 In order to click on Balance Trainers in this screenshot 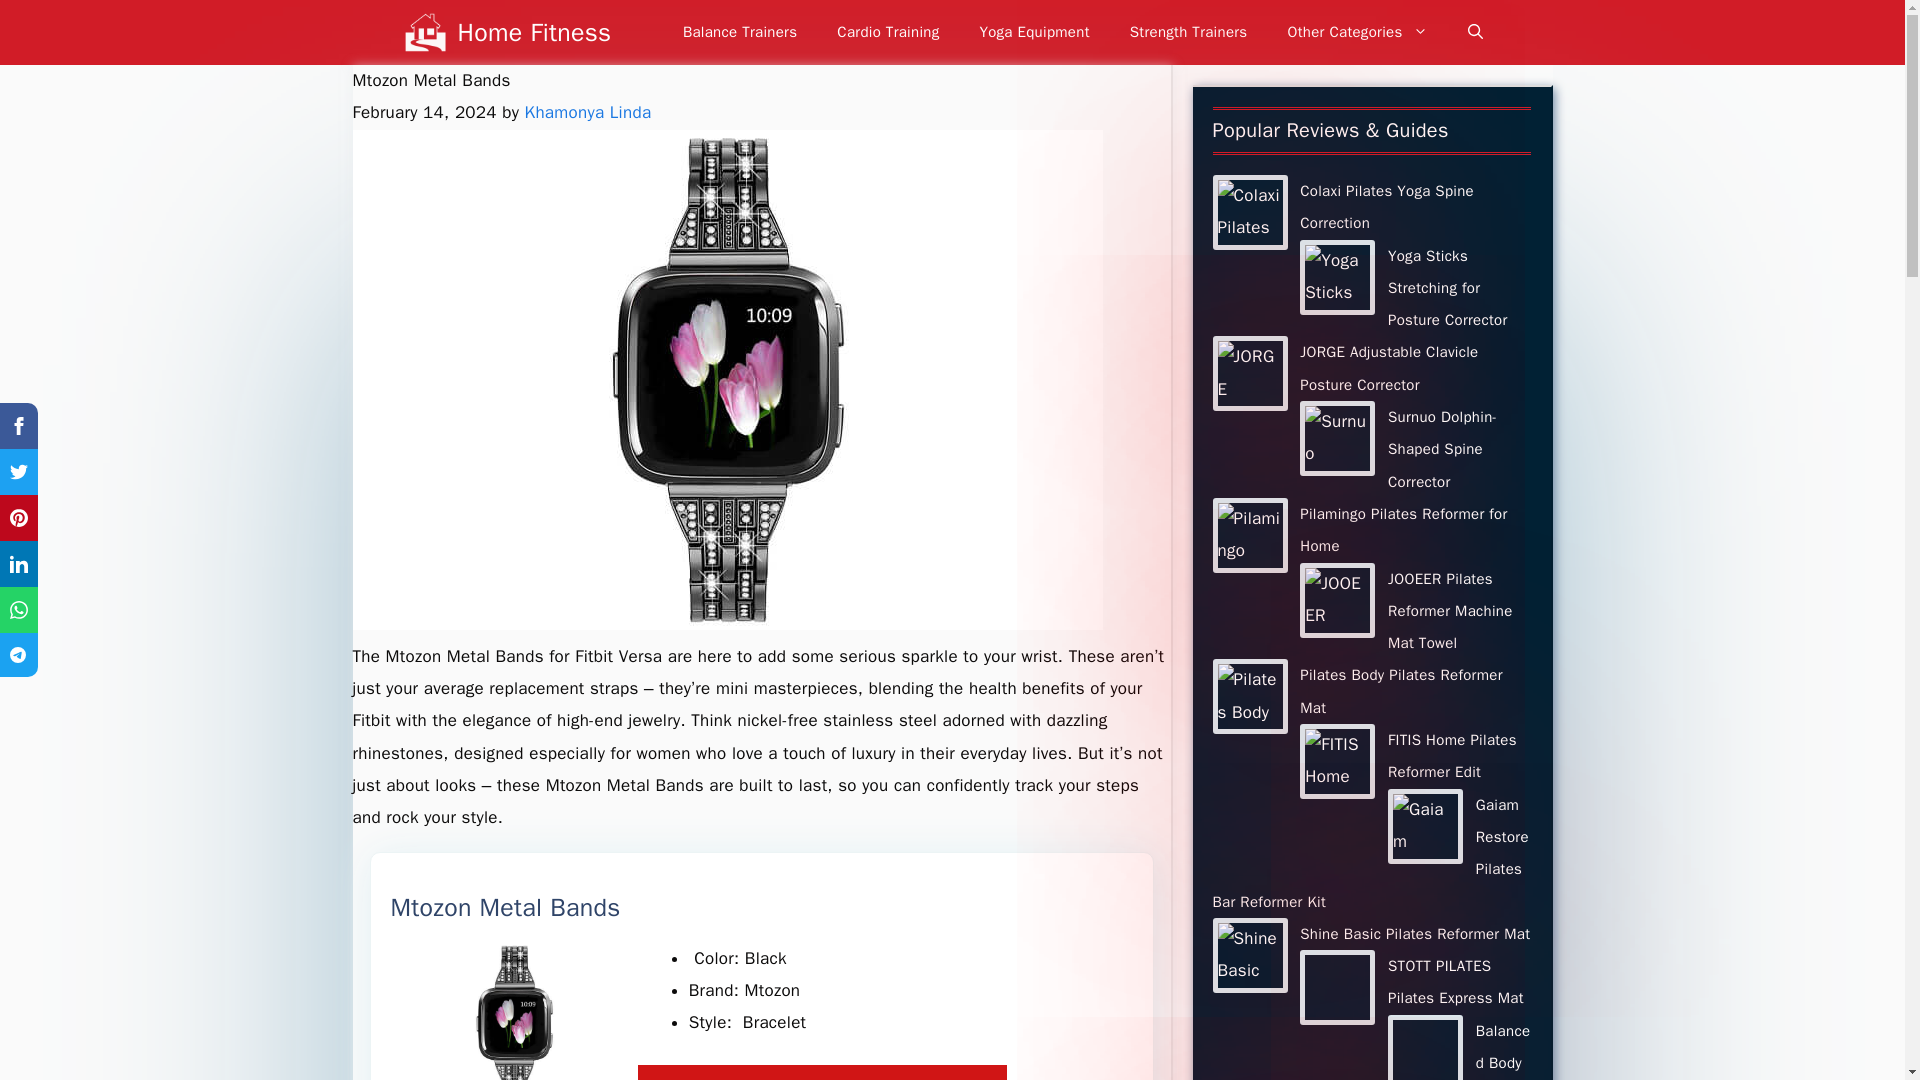, I will do `click(740, 32)`.